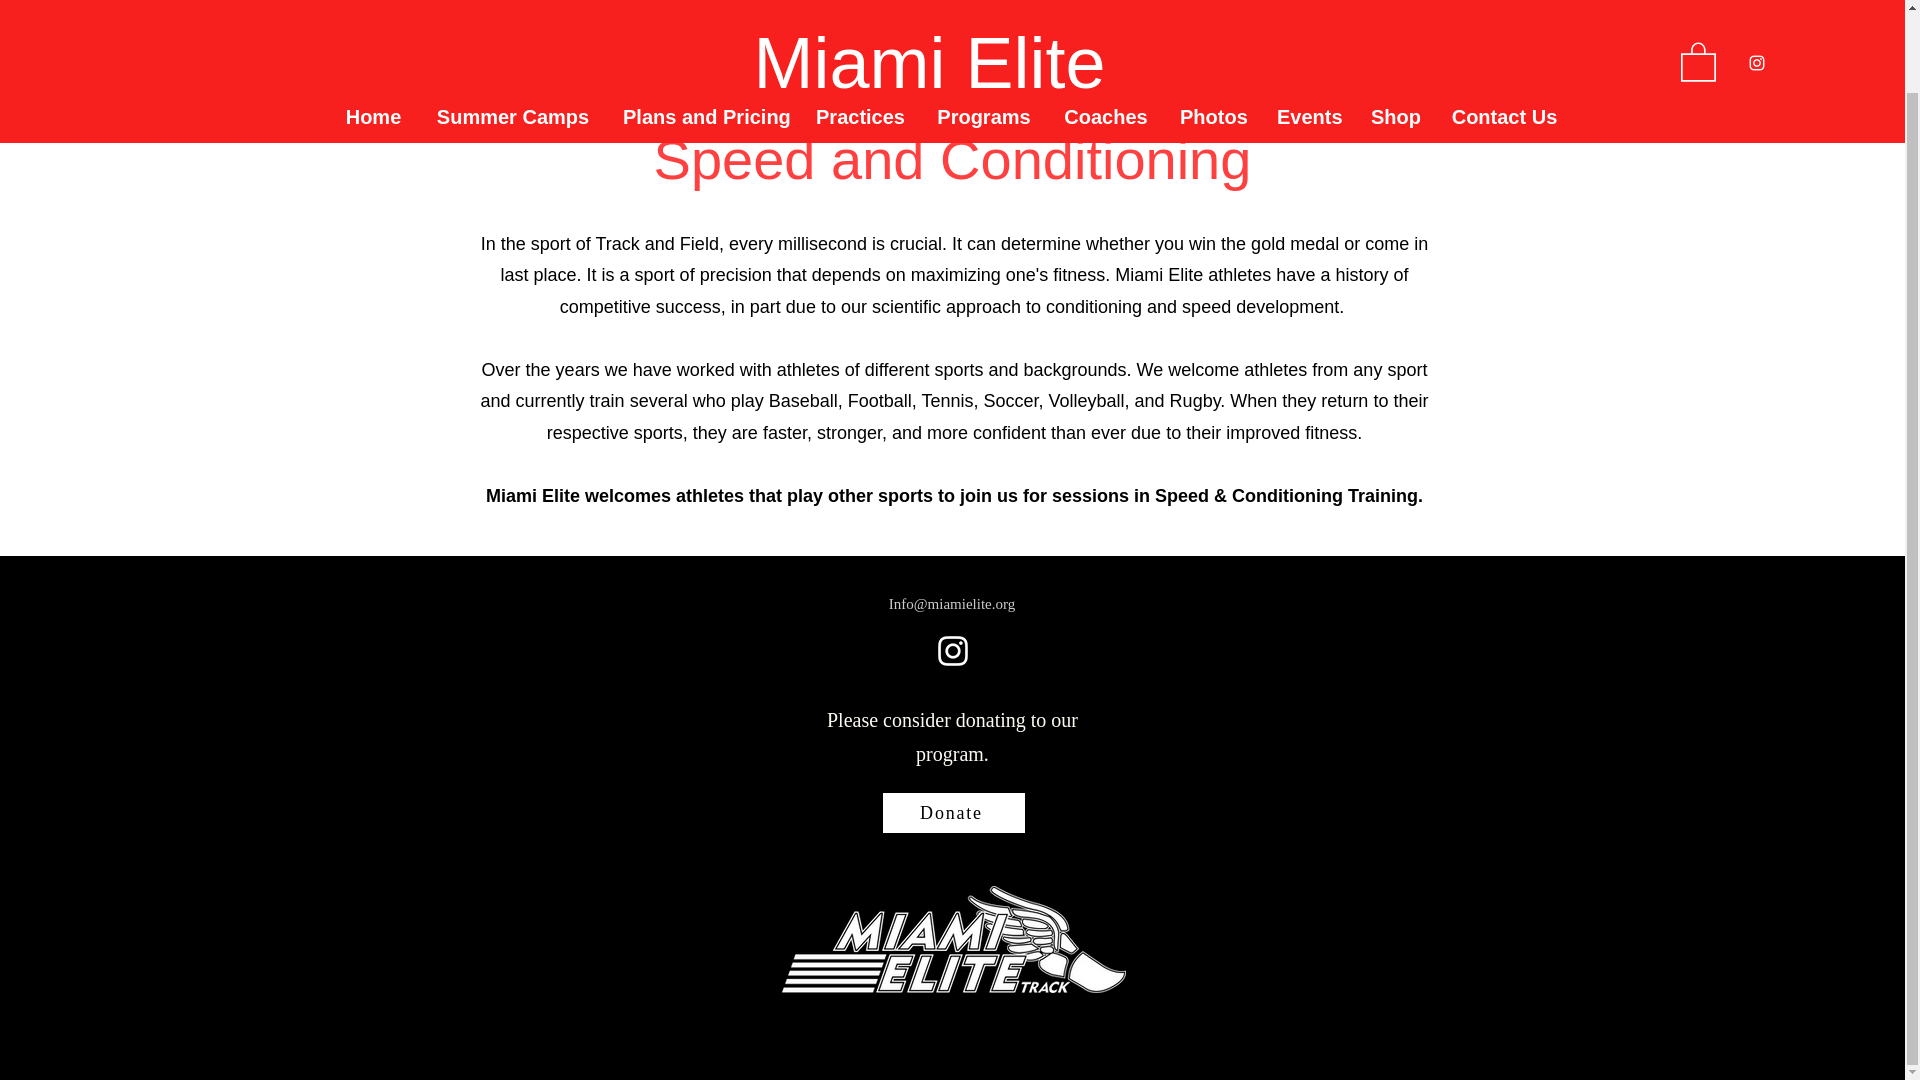  I want to click on Donate, so click(952, 812).